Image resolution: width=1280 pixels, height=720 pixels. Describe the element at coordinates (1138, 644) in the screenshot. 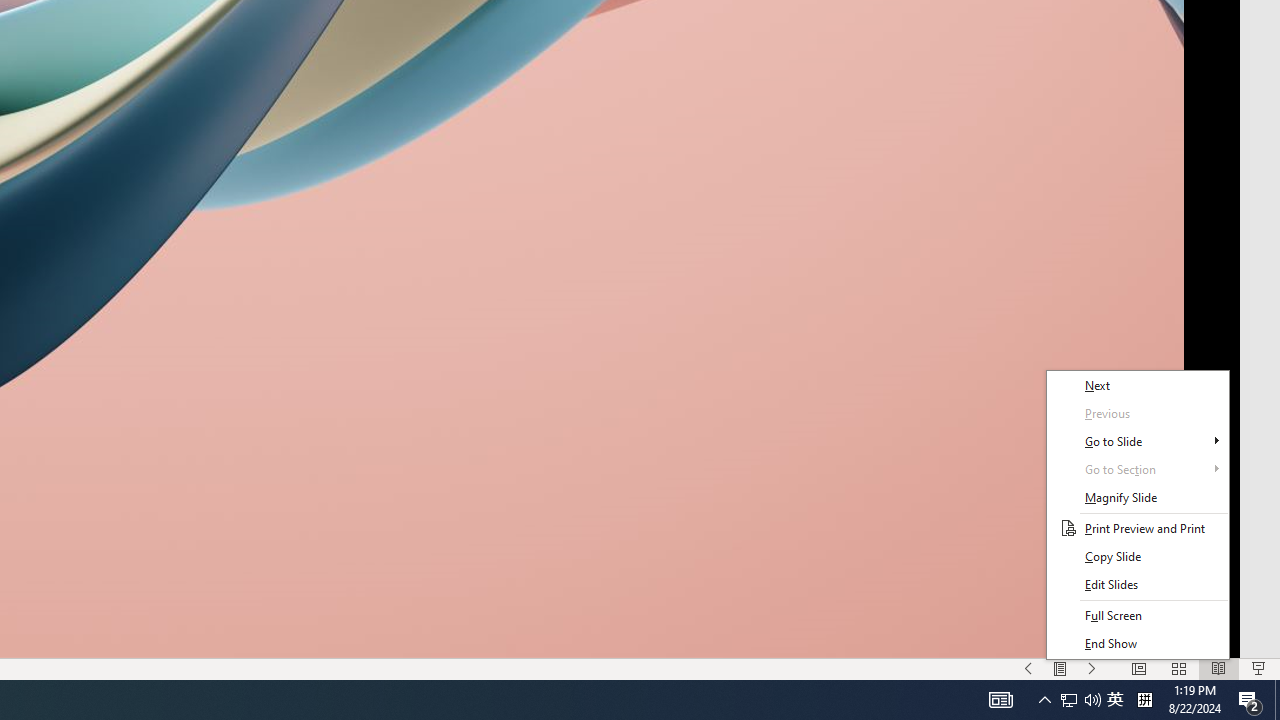

I see `End Show` at that location.